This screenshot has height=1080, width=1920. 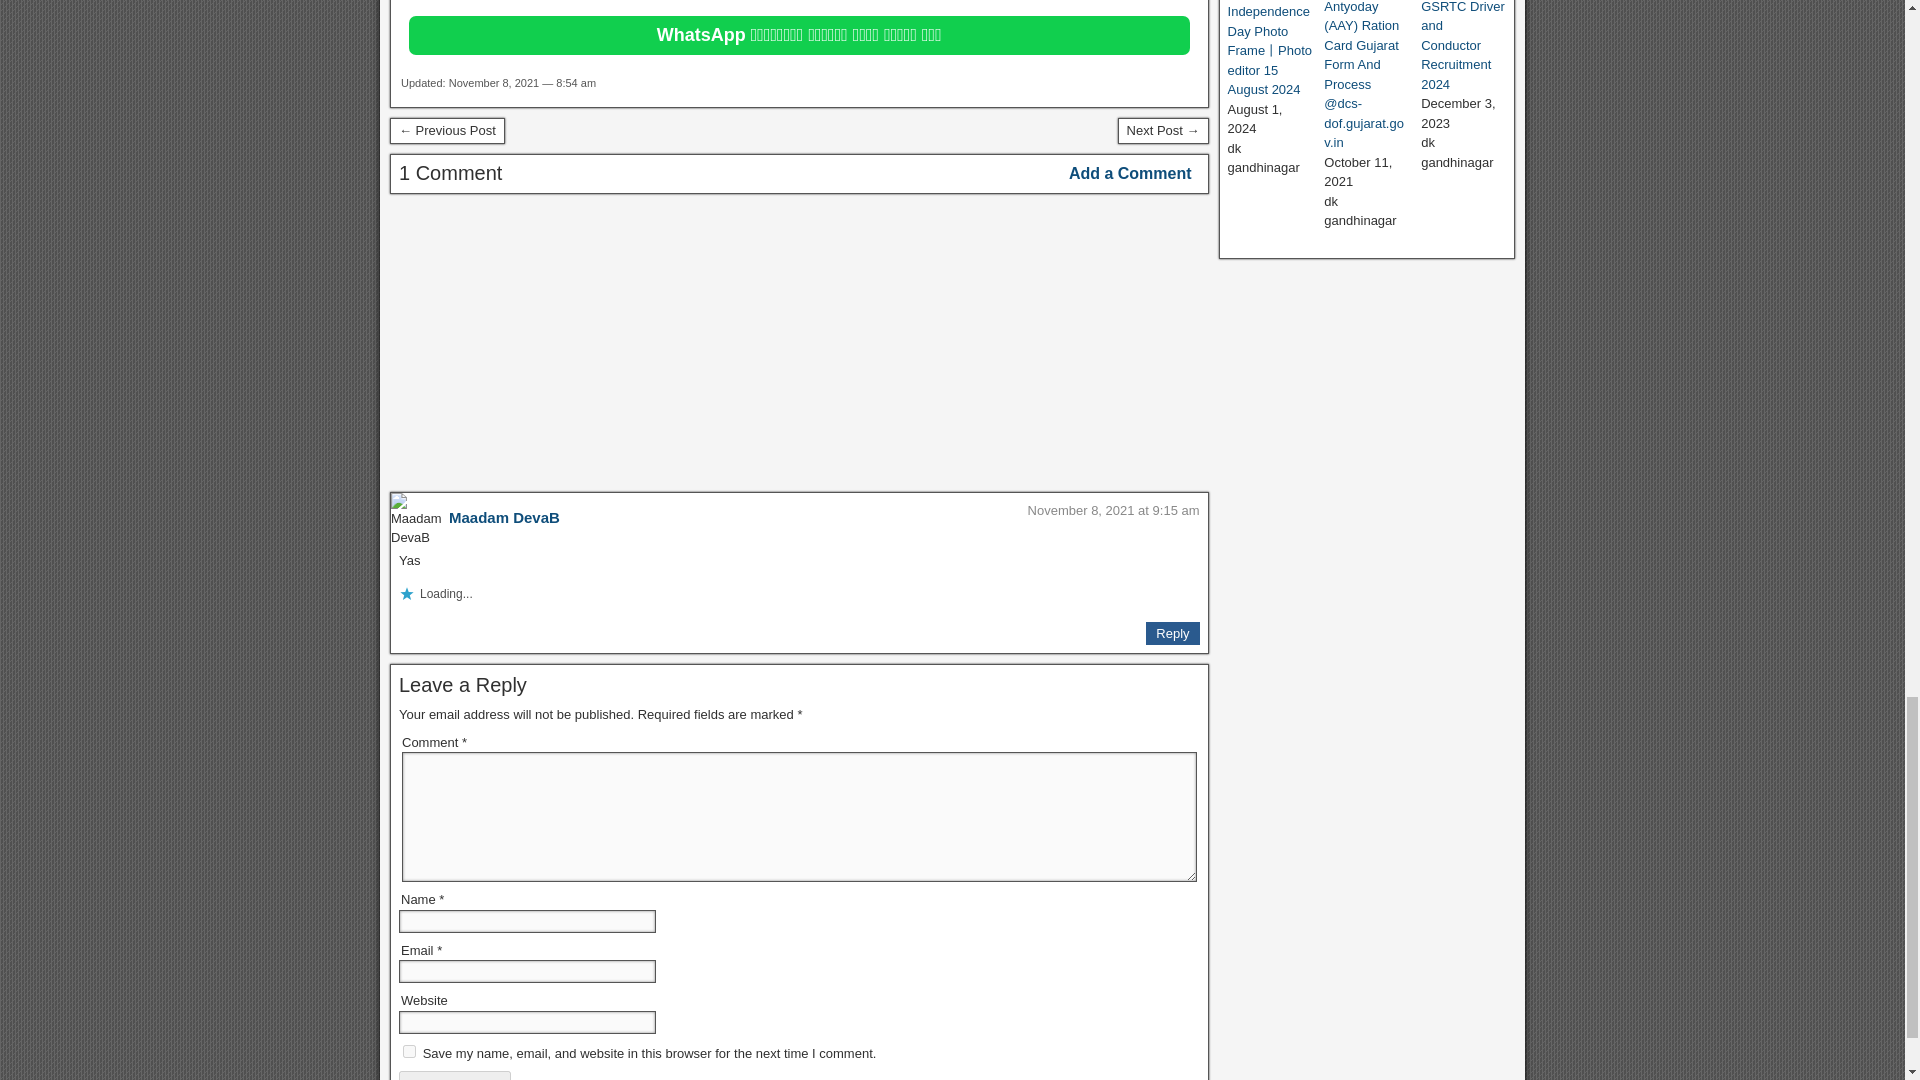 What do you see at coordinates (504, 516) in the screenshot?
I see `Maadam DevaB` at bounding box center [504, 516].